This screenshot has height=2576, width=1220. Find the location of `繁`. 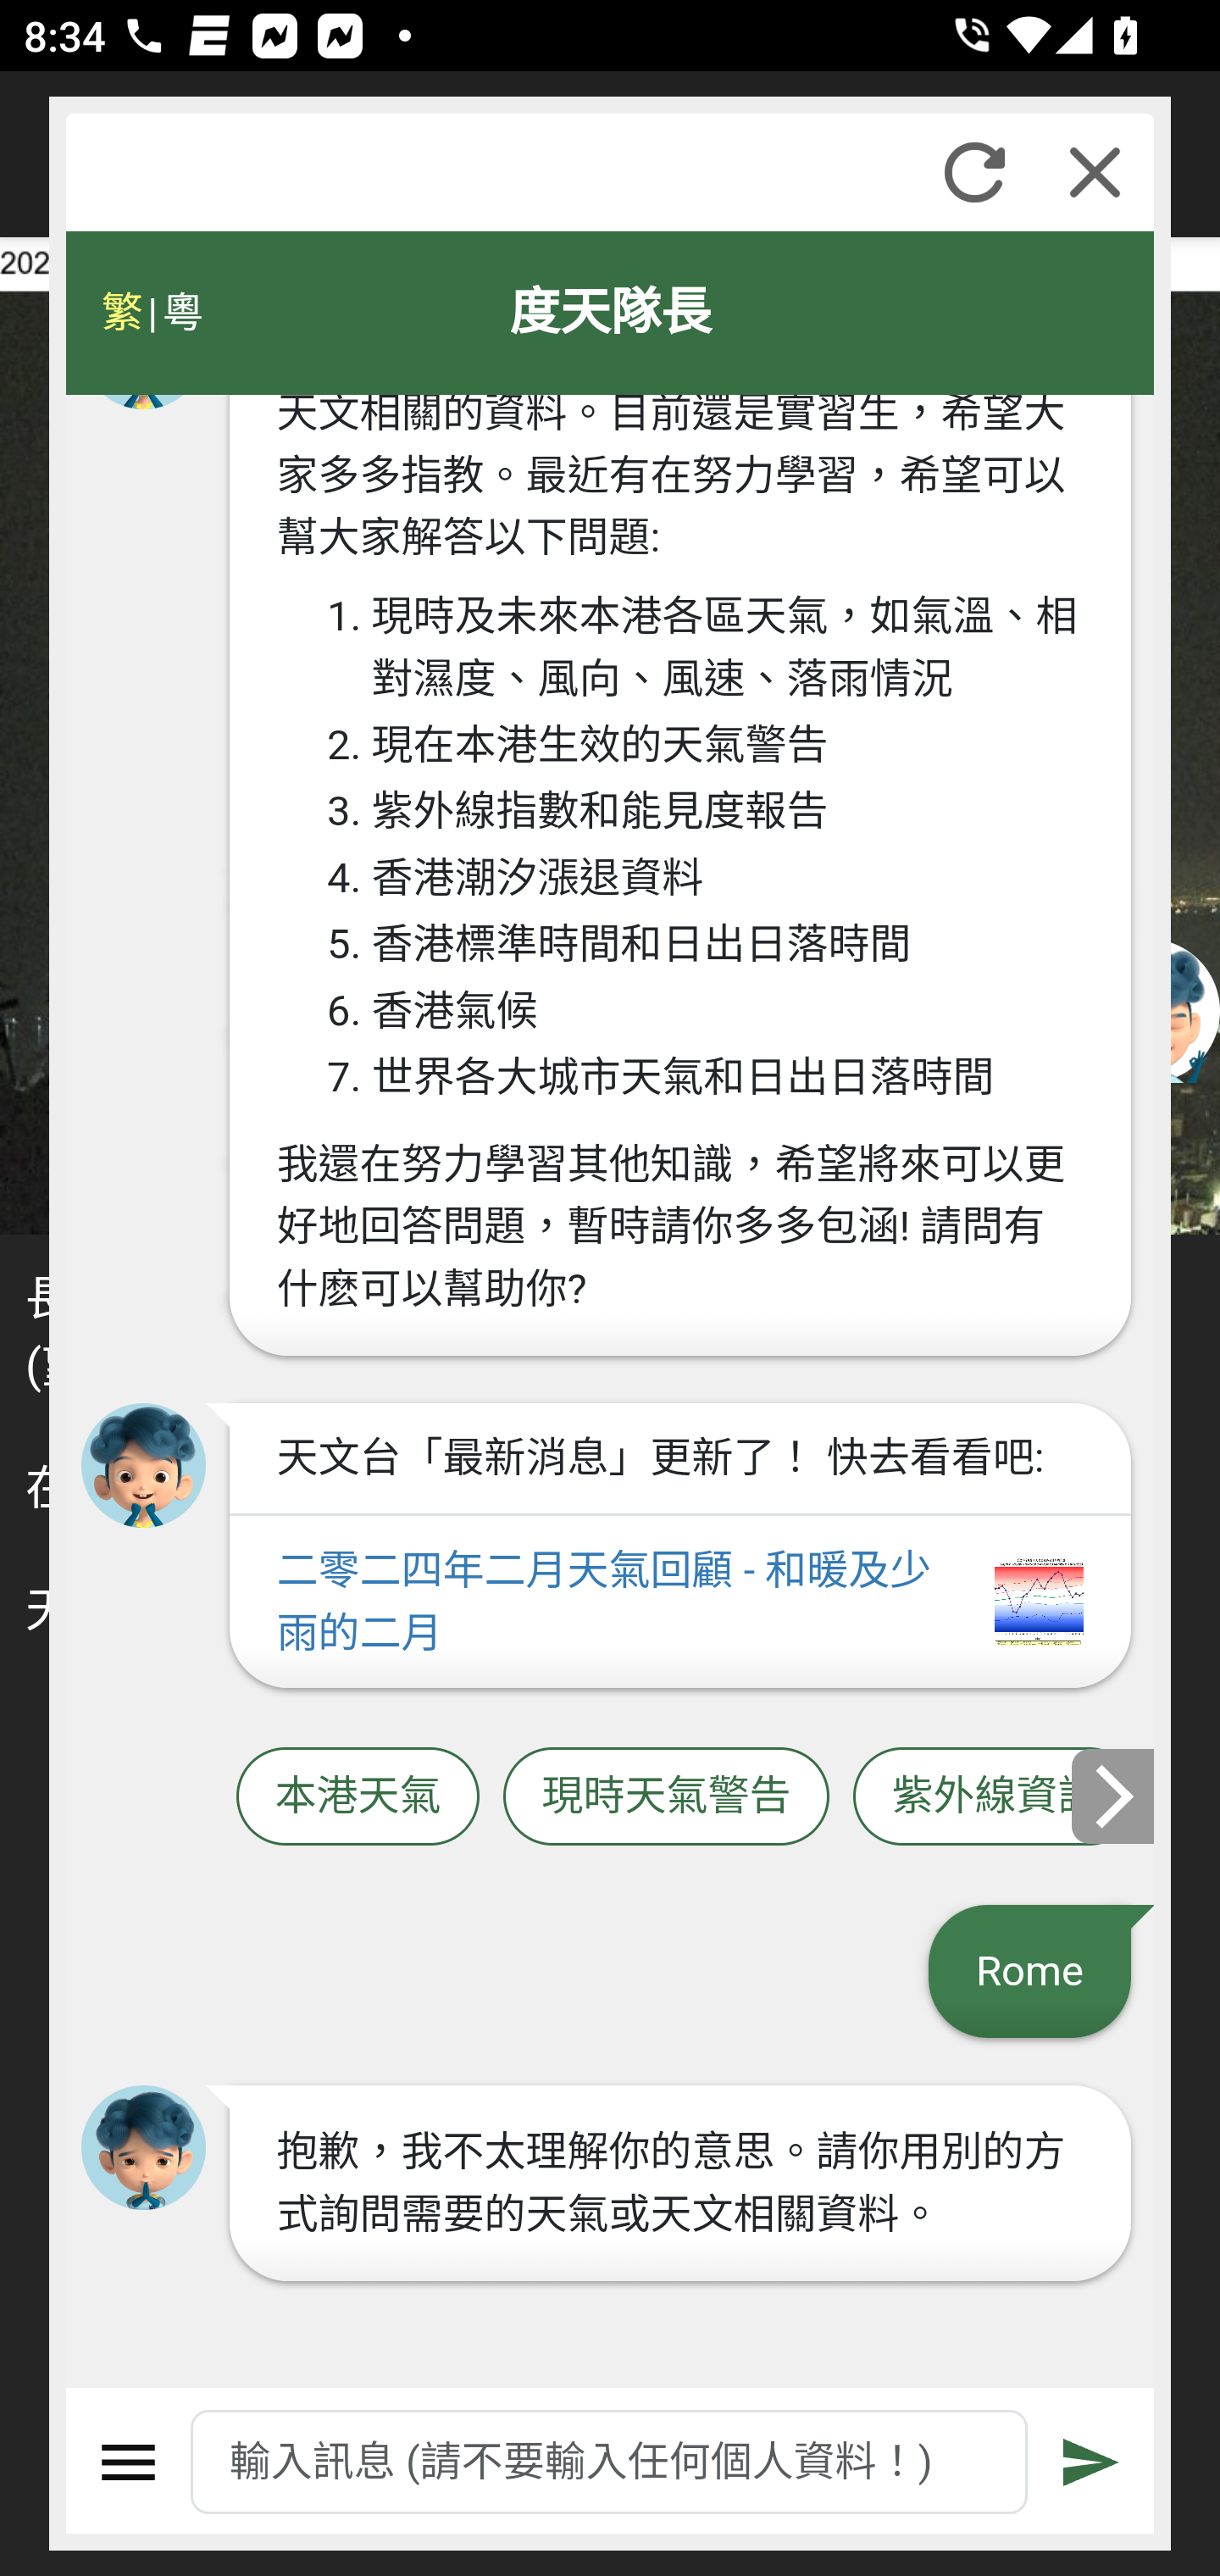

繁 is located at coordinates (122, 313).